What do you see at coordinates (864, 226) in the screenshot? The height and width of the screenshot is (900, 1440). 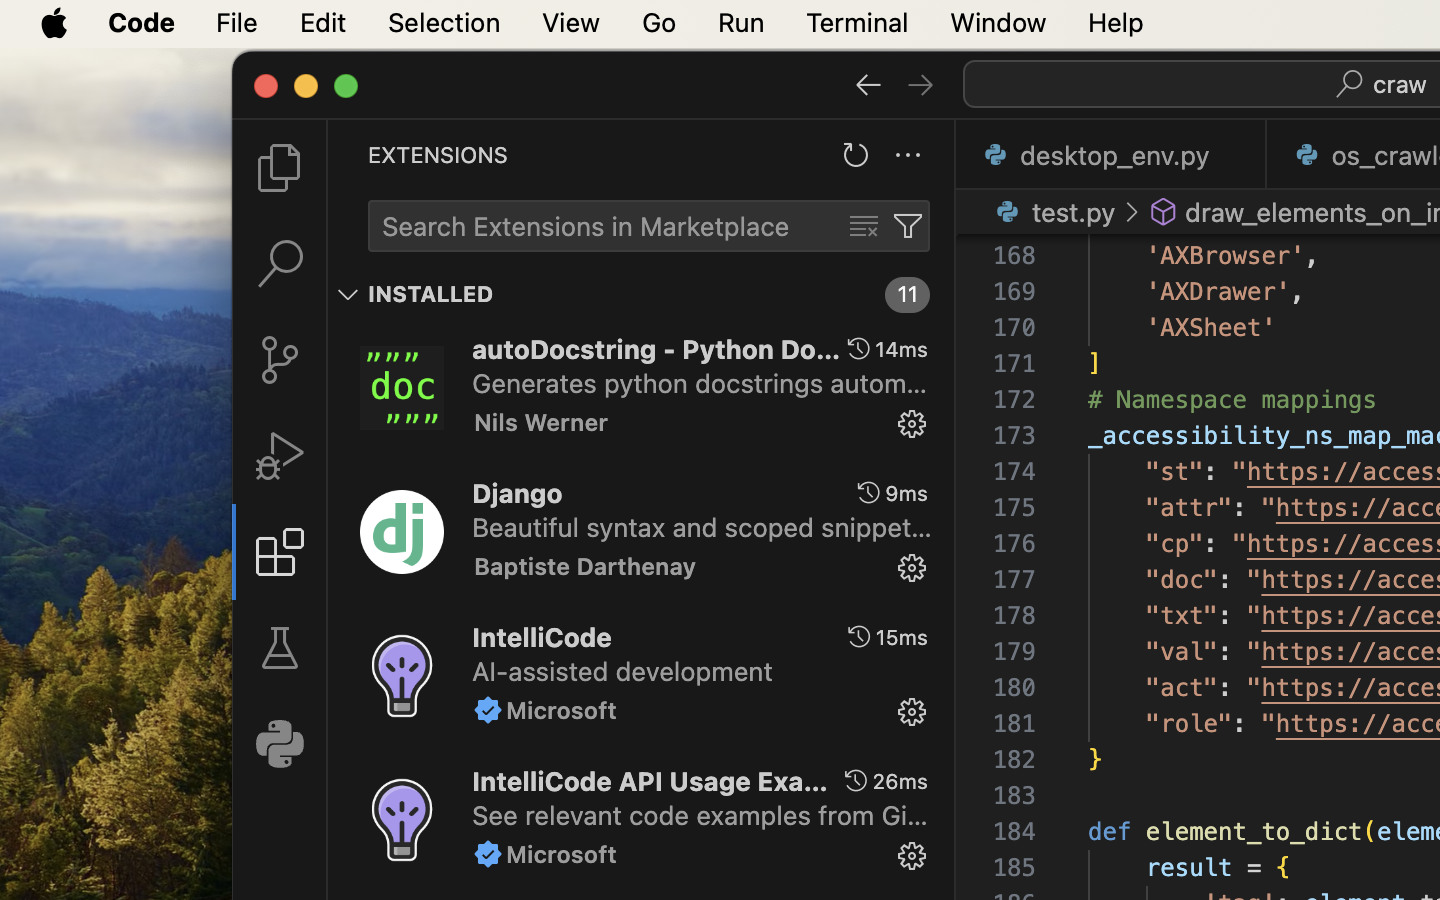 I see `` at bounding box center [864, 226].